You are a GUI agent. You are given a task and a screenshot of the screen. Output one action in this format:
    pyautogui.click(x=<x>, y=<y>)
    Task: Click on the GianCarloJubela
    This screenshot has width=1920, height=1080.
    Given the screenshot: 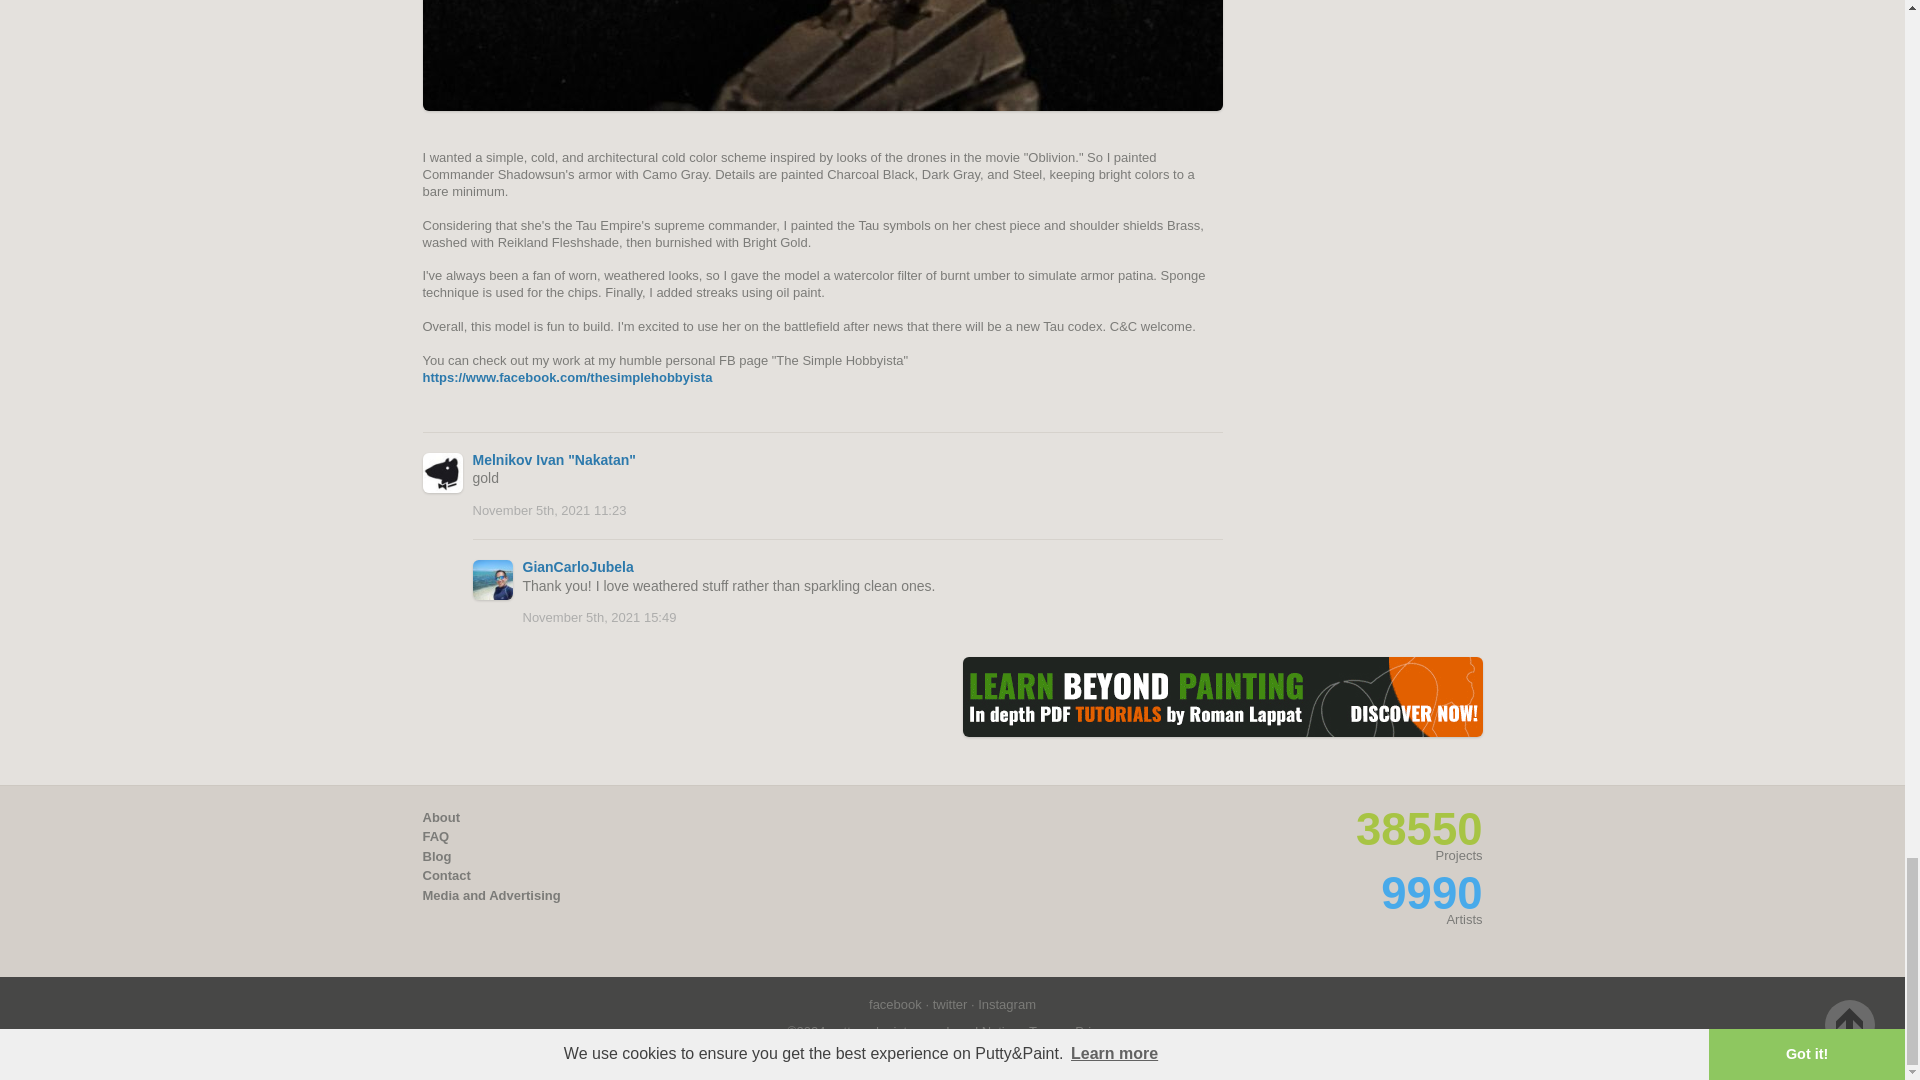 What is the action you would take?
    pyautogui.click(x=578, y=566)
    